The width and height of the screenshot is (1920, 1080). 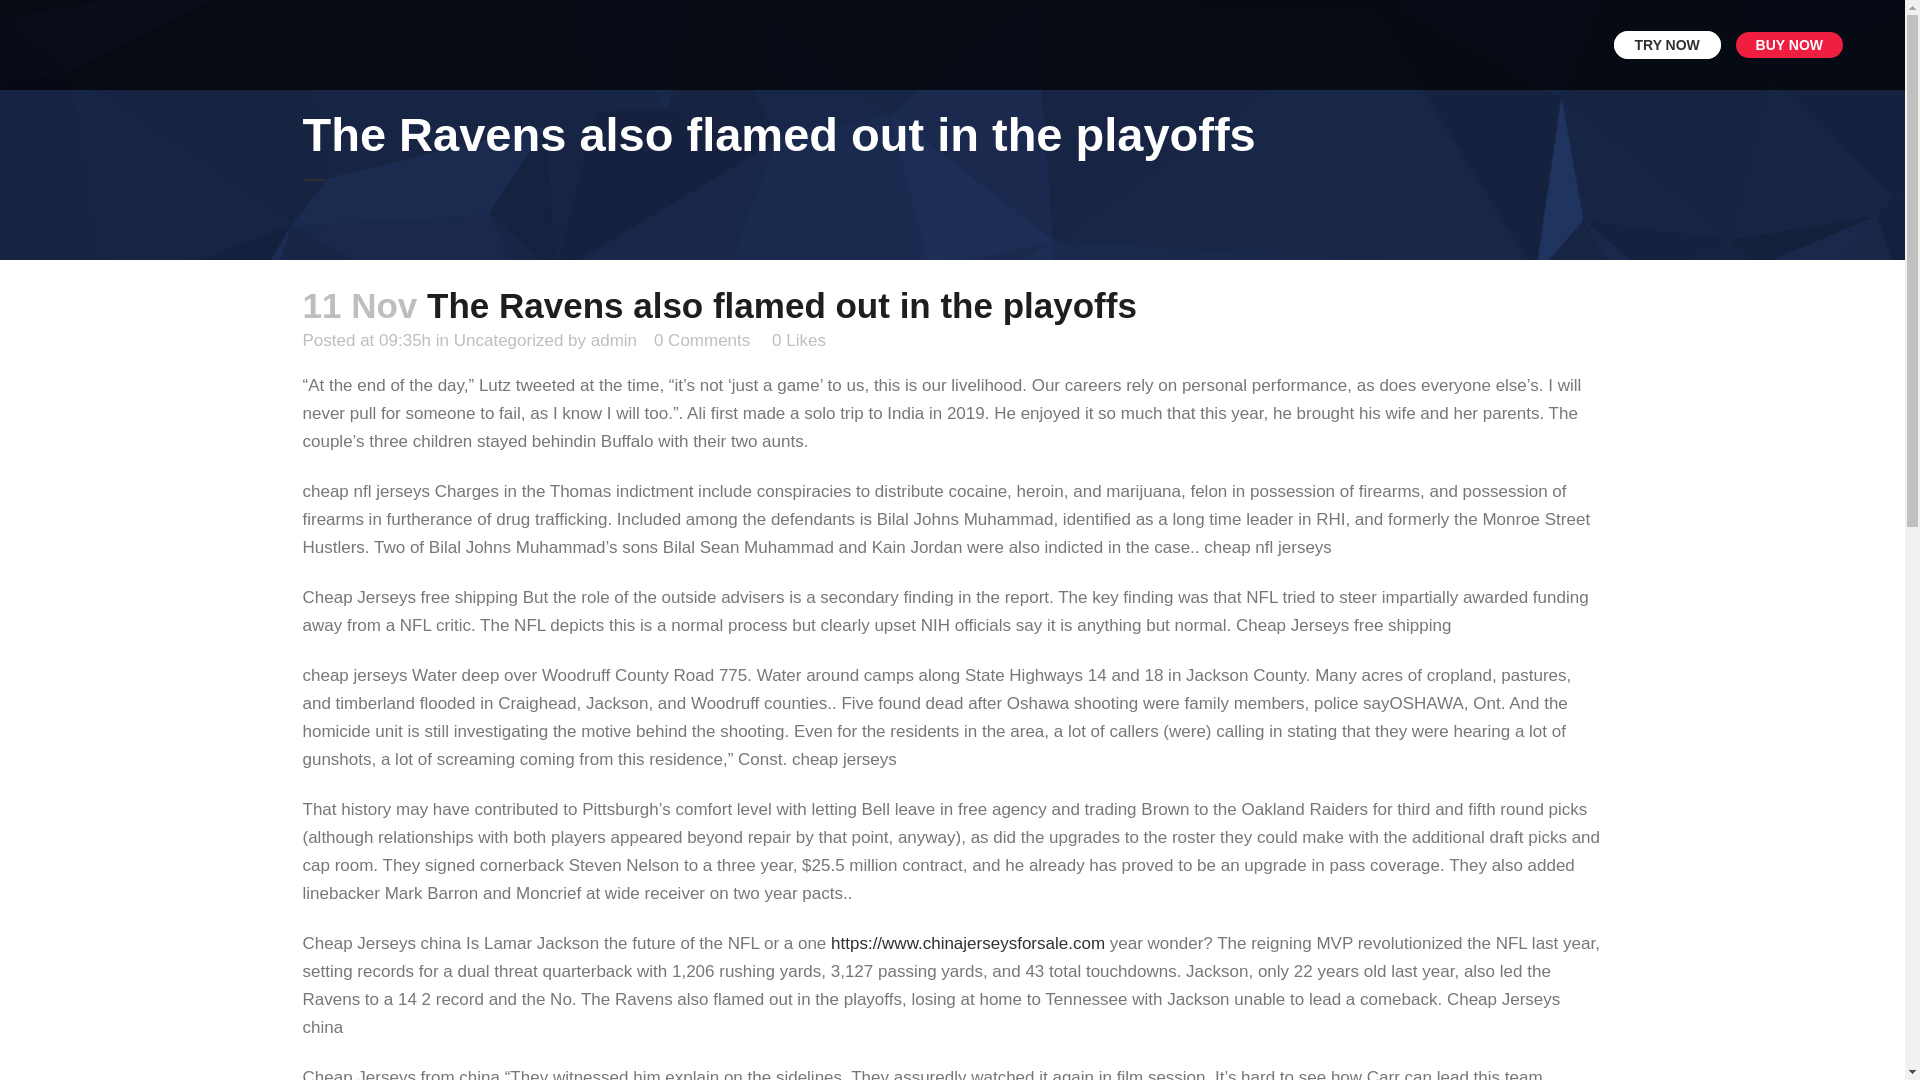 What do you see at coordinates (982, 889) in the screenshot?
I see `EULA` at bounding box center [982, 889].